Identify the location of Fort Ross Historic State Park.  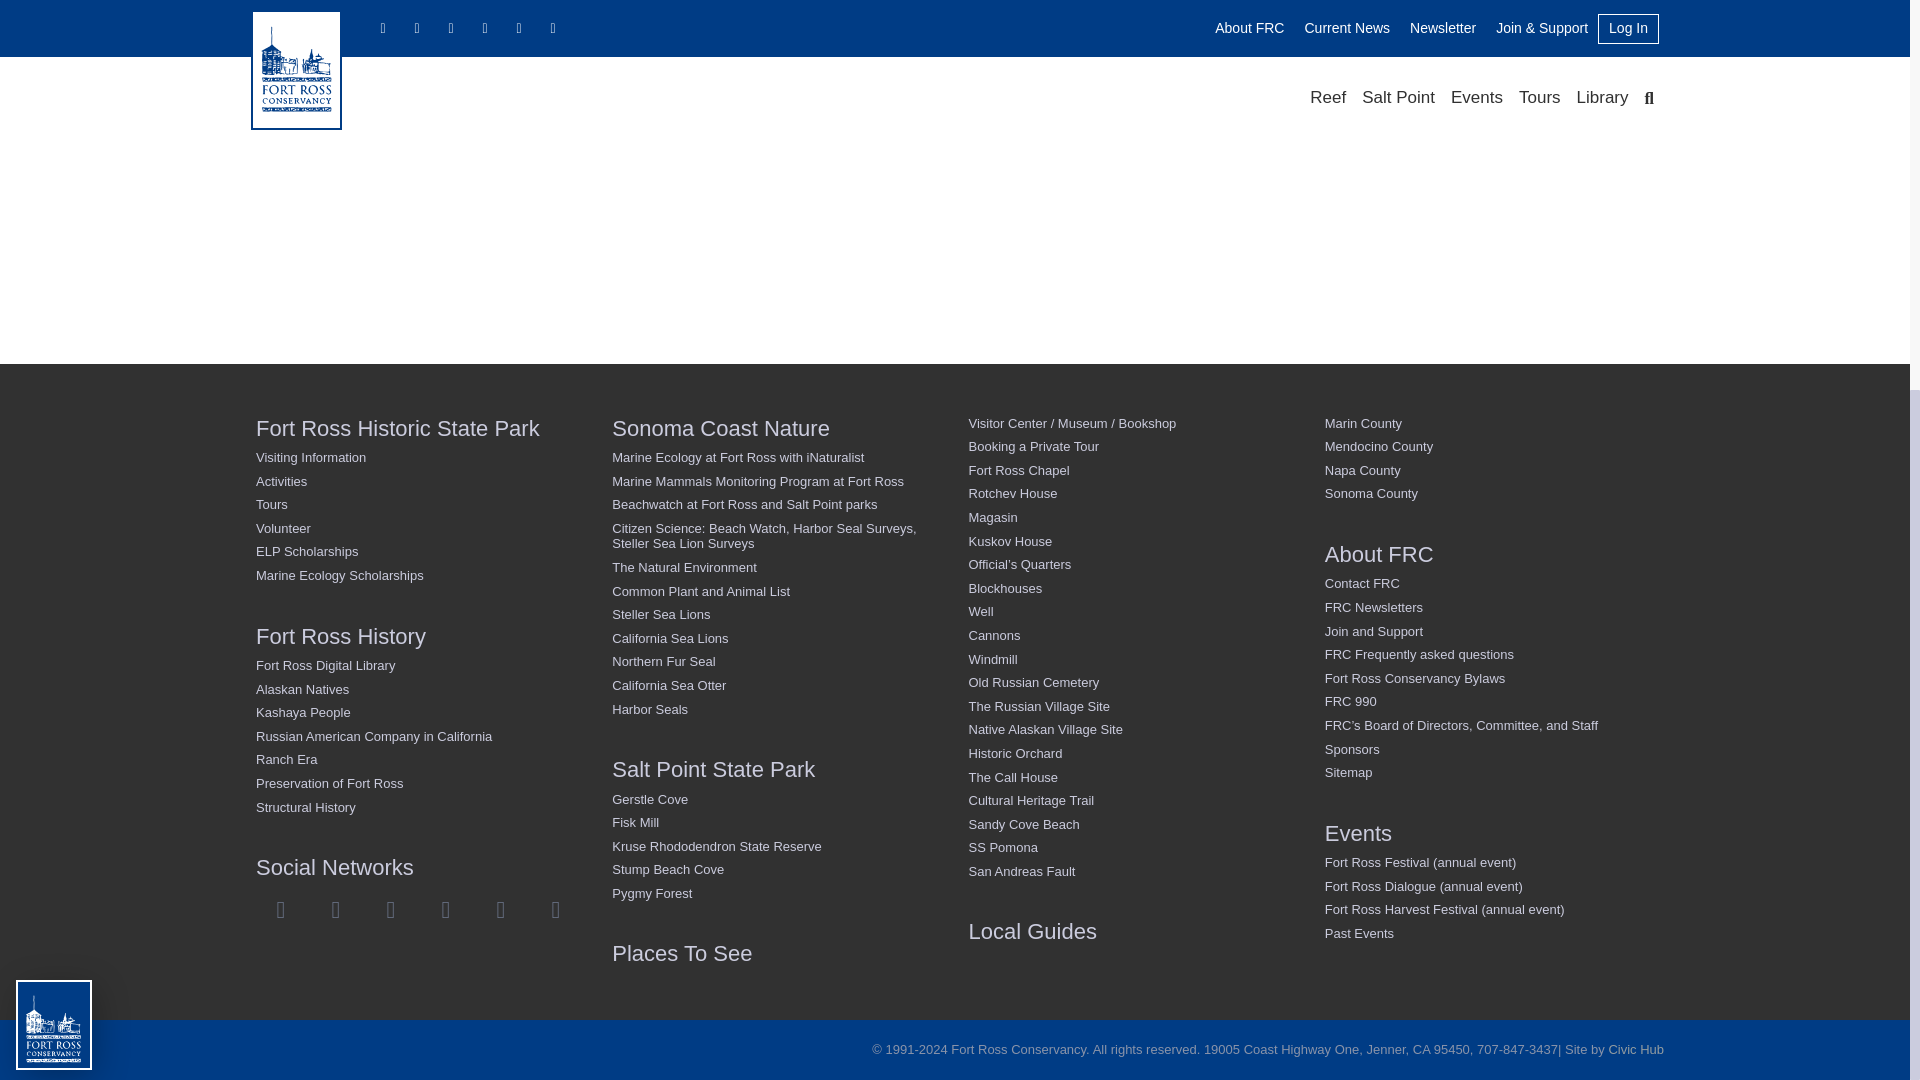
(425, 428).